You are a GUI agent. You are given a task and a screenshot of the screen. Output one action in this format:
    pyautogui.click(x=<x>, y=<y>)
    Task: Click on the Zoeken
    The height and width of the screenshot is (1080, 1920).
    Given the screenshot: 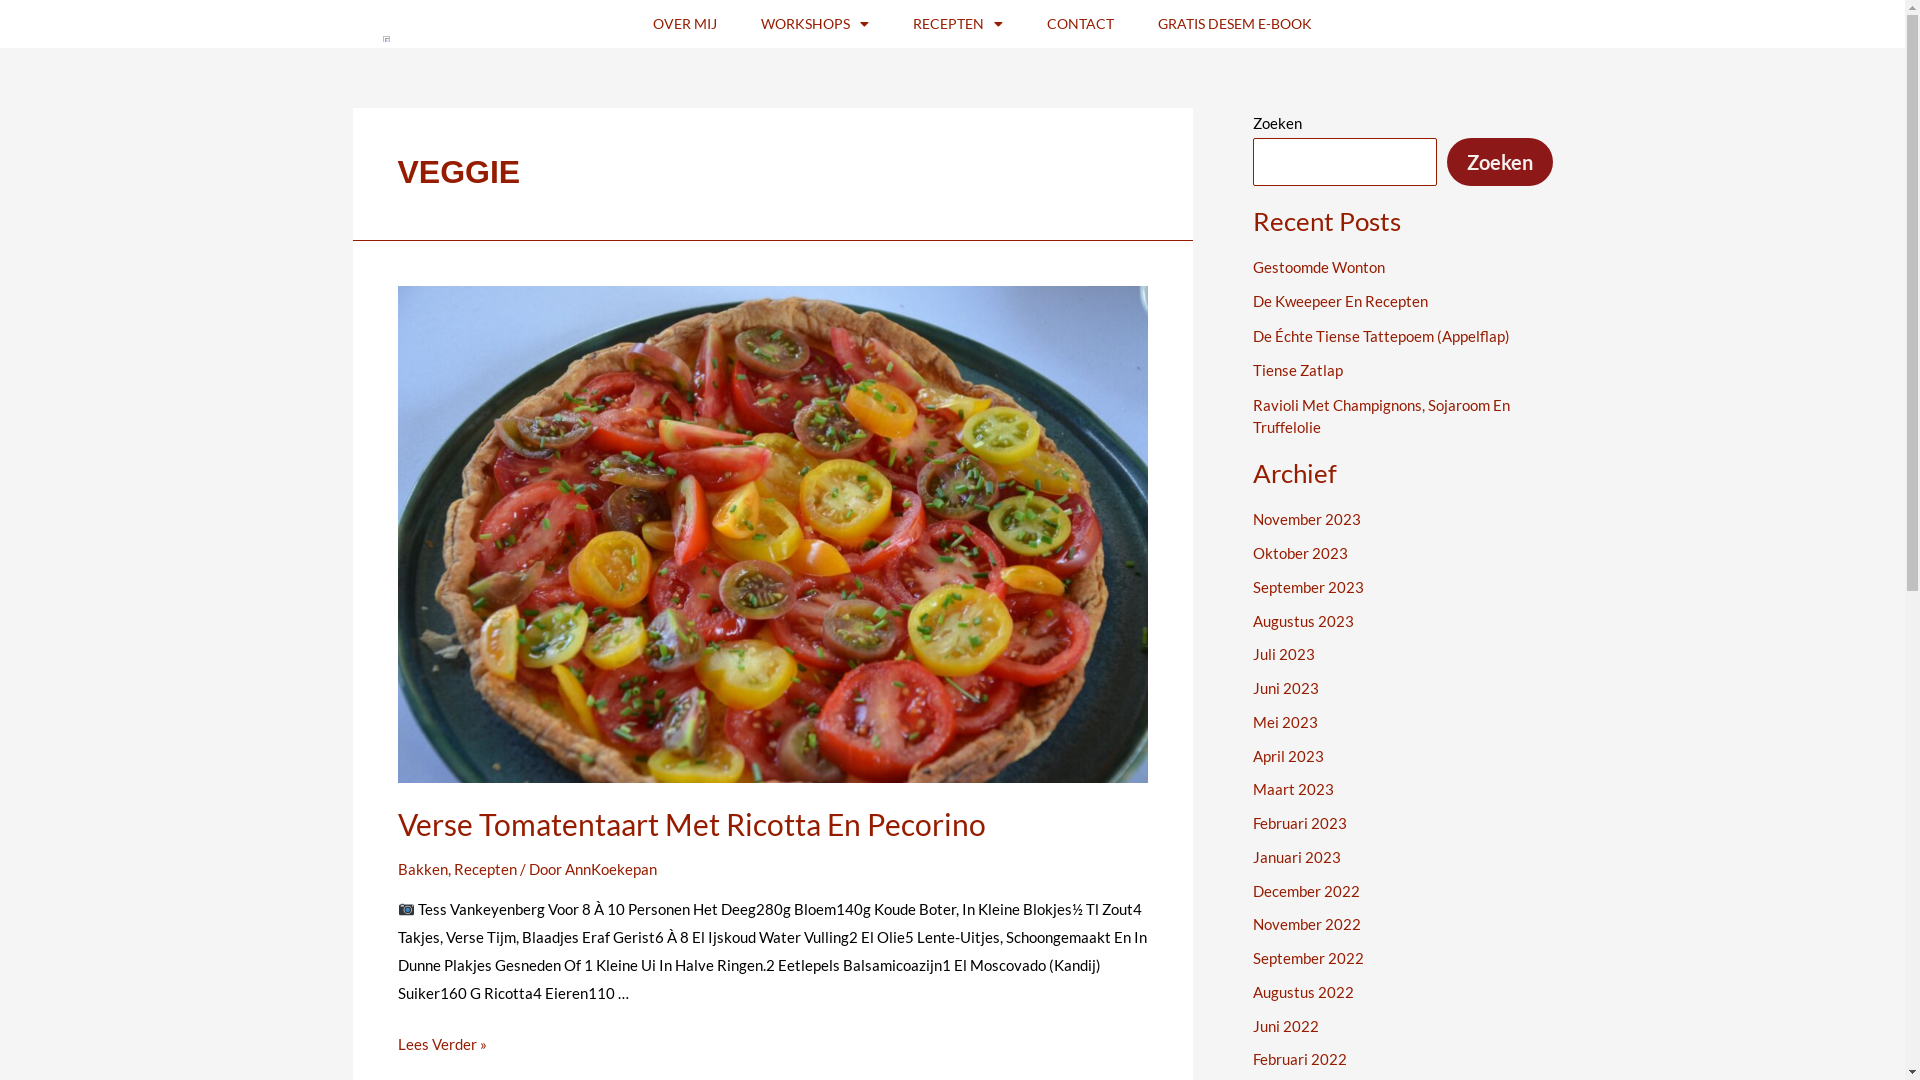 What is the action you would take?
    pyautogui.click(x=1499, y=162)
    